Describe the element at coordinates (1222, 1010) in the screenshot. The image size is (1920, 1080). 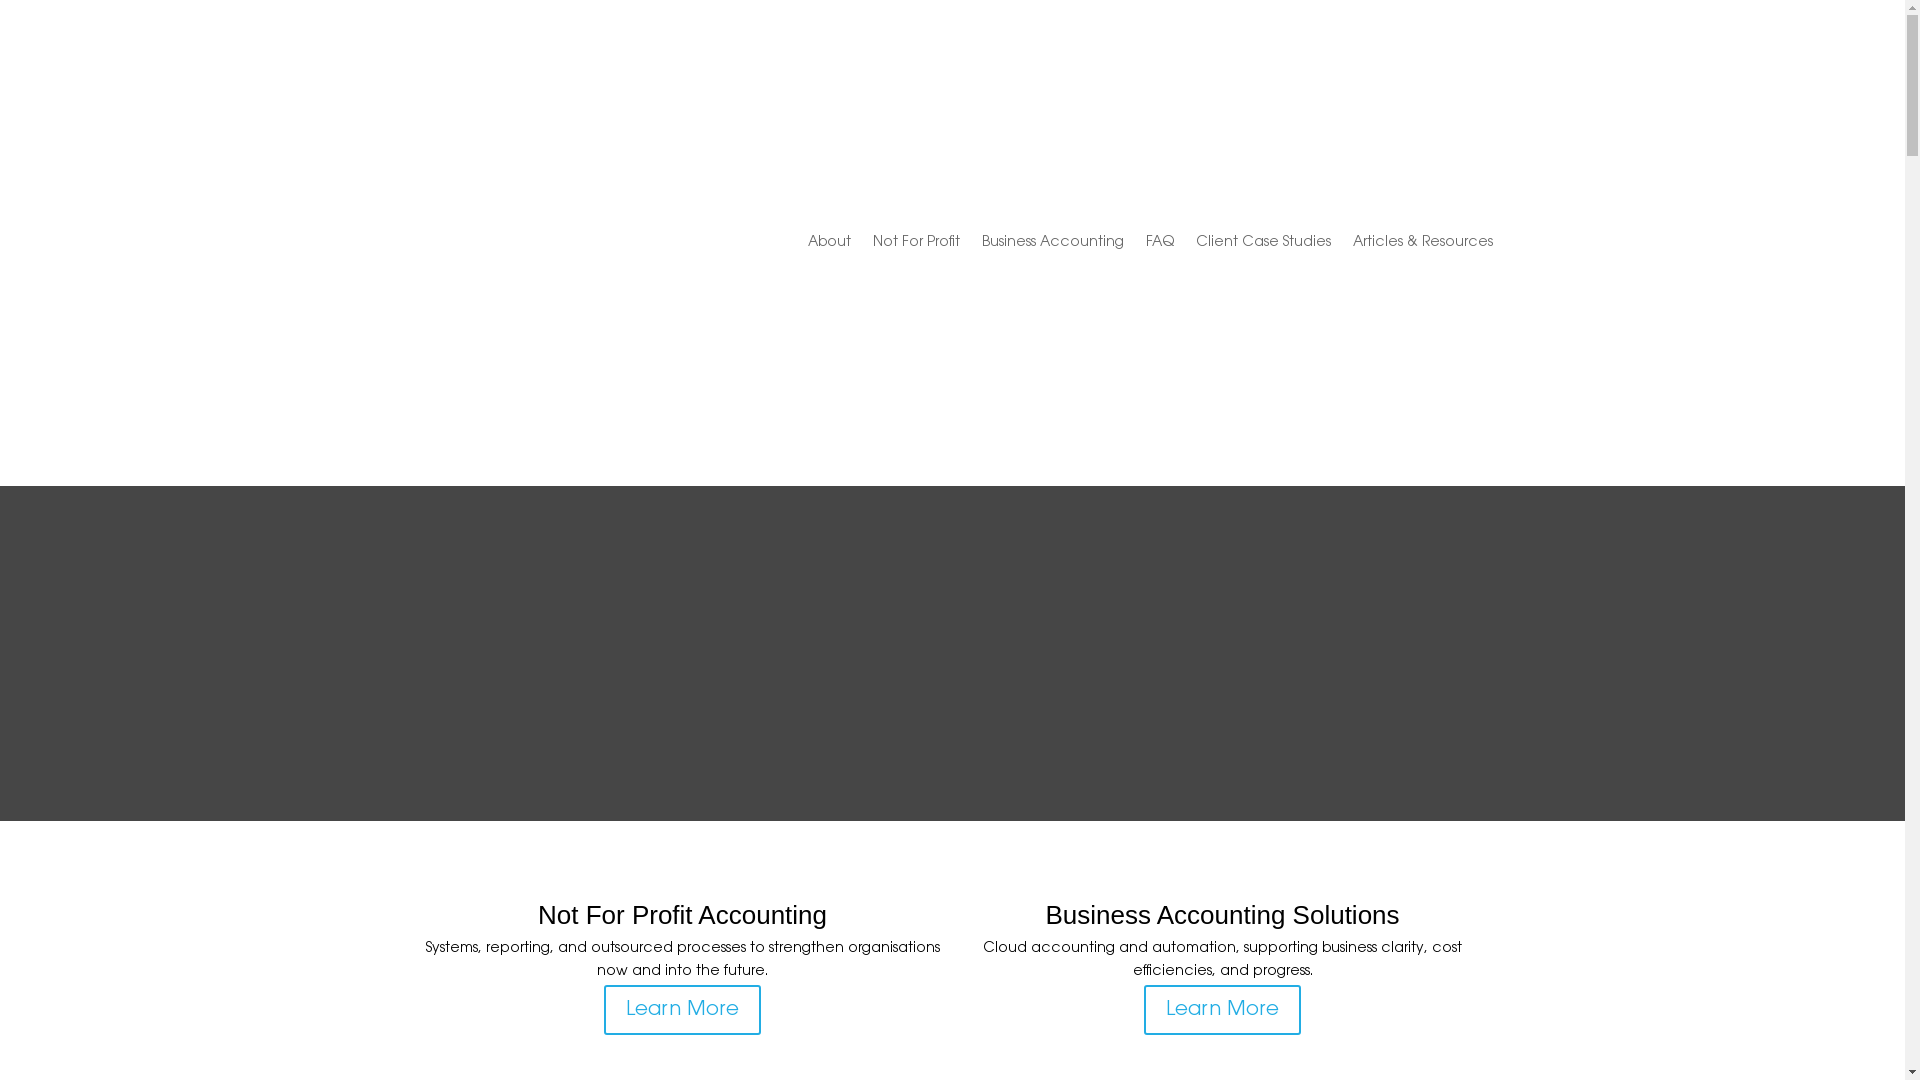
I see `Learn More` at that location.